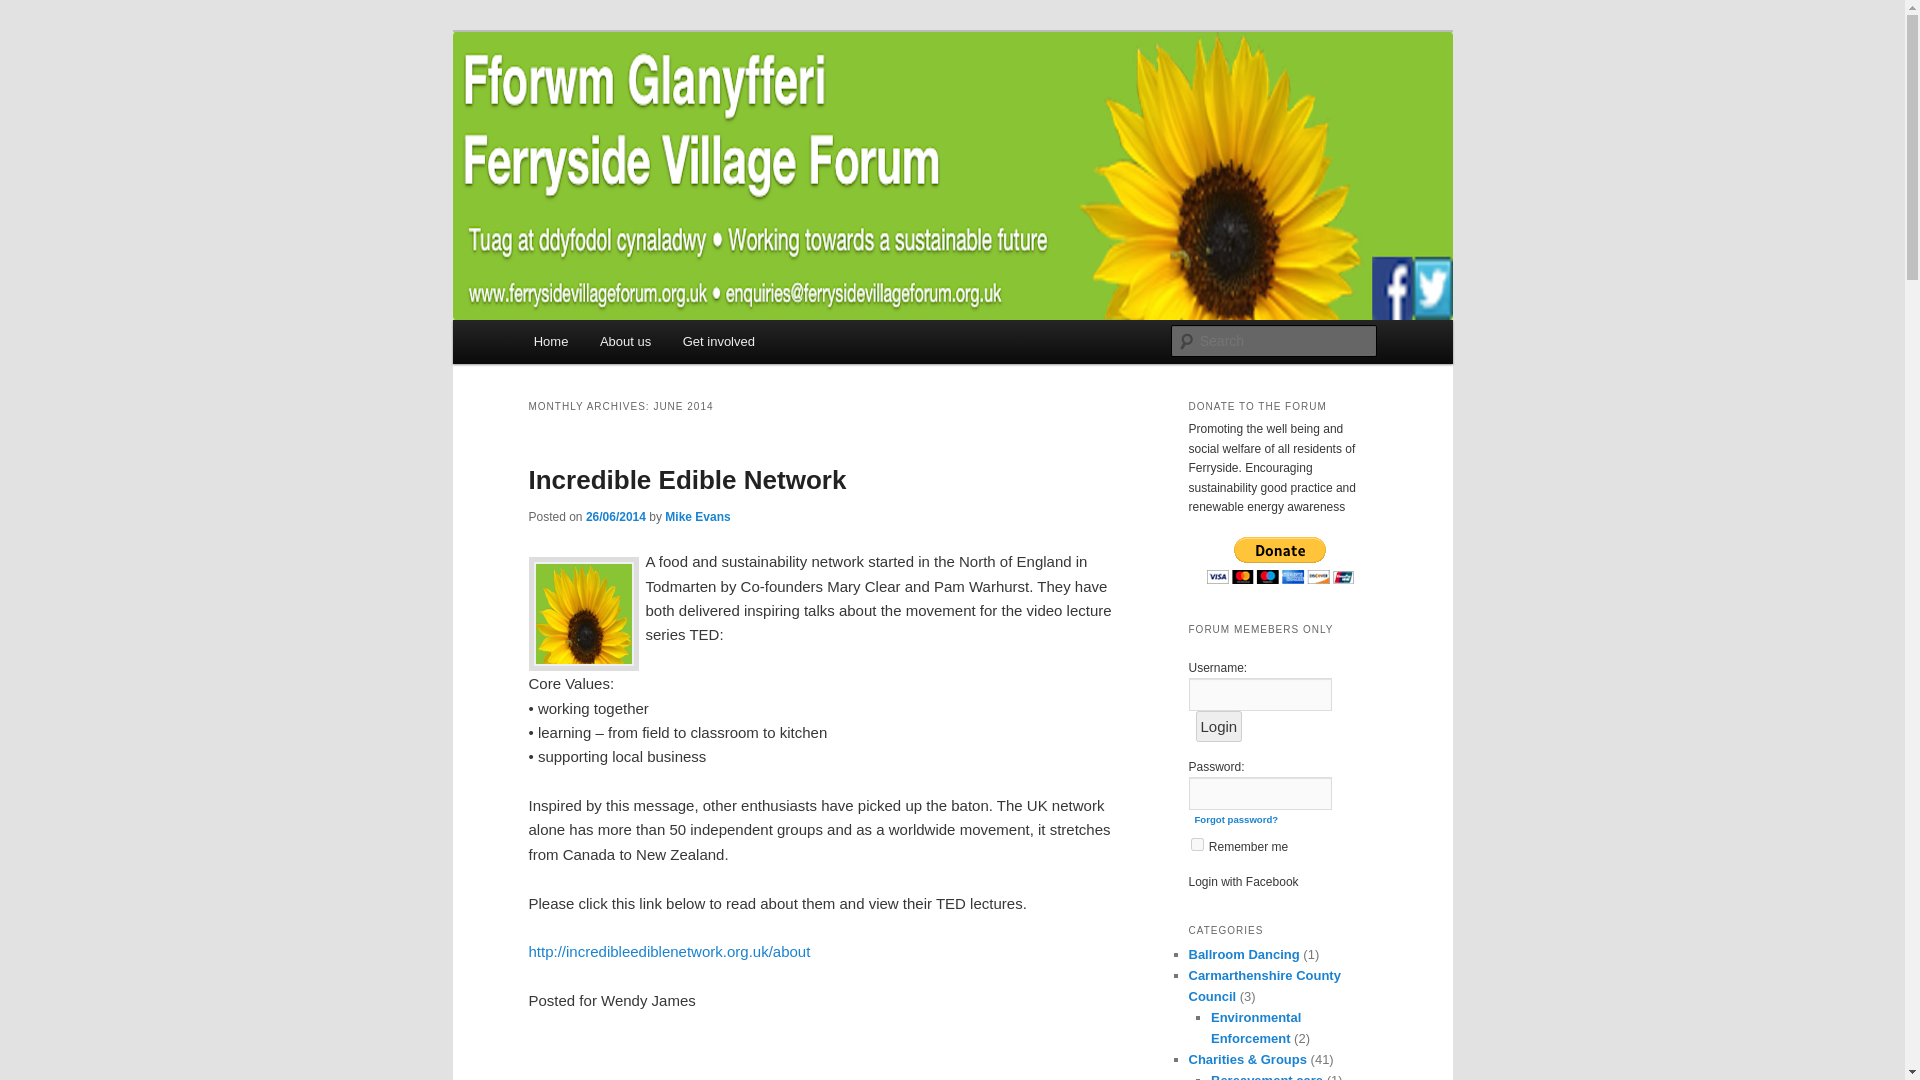 The width and height of the screenshot is (1920, 1080). Describe the element at coordinates (696, 516) in the screenshot. I see `Mike Evans` at that location.